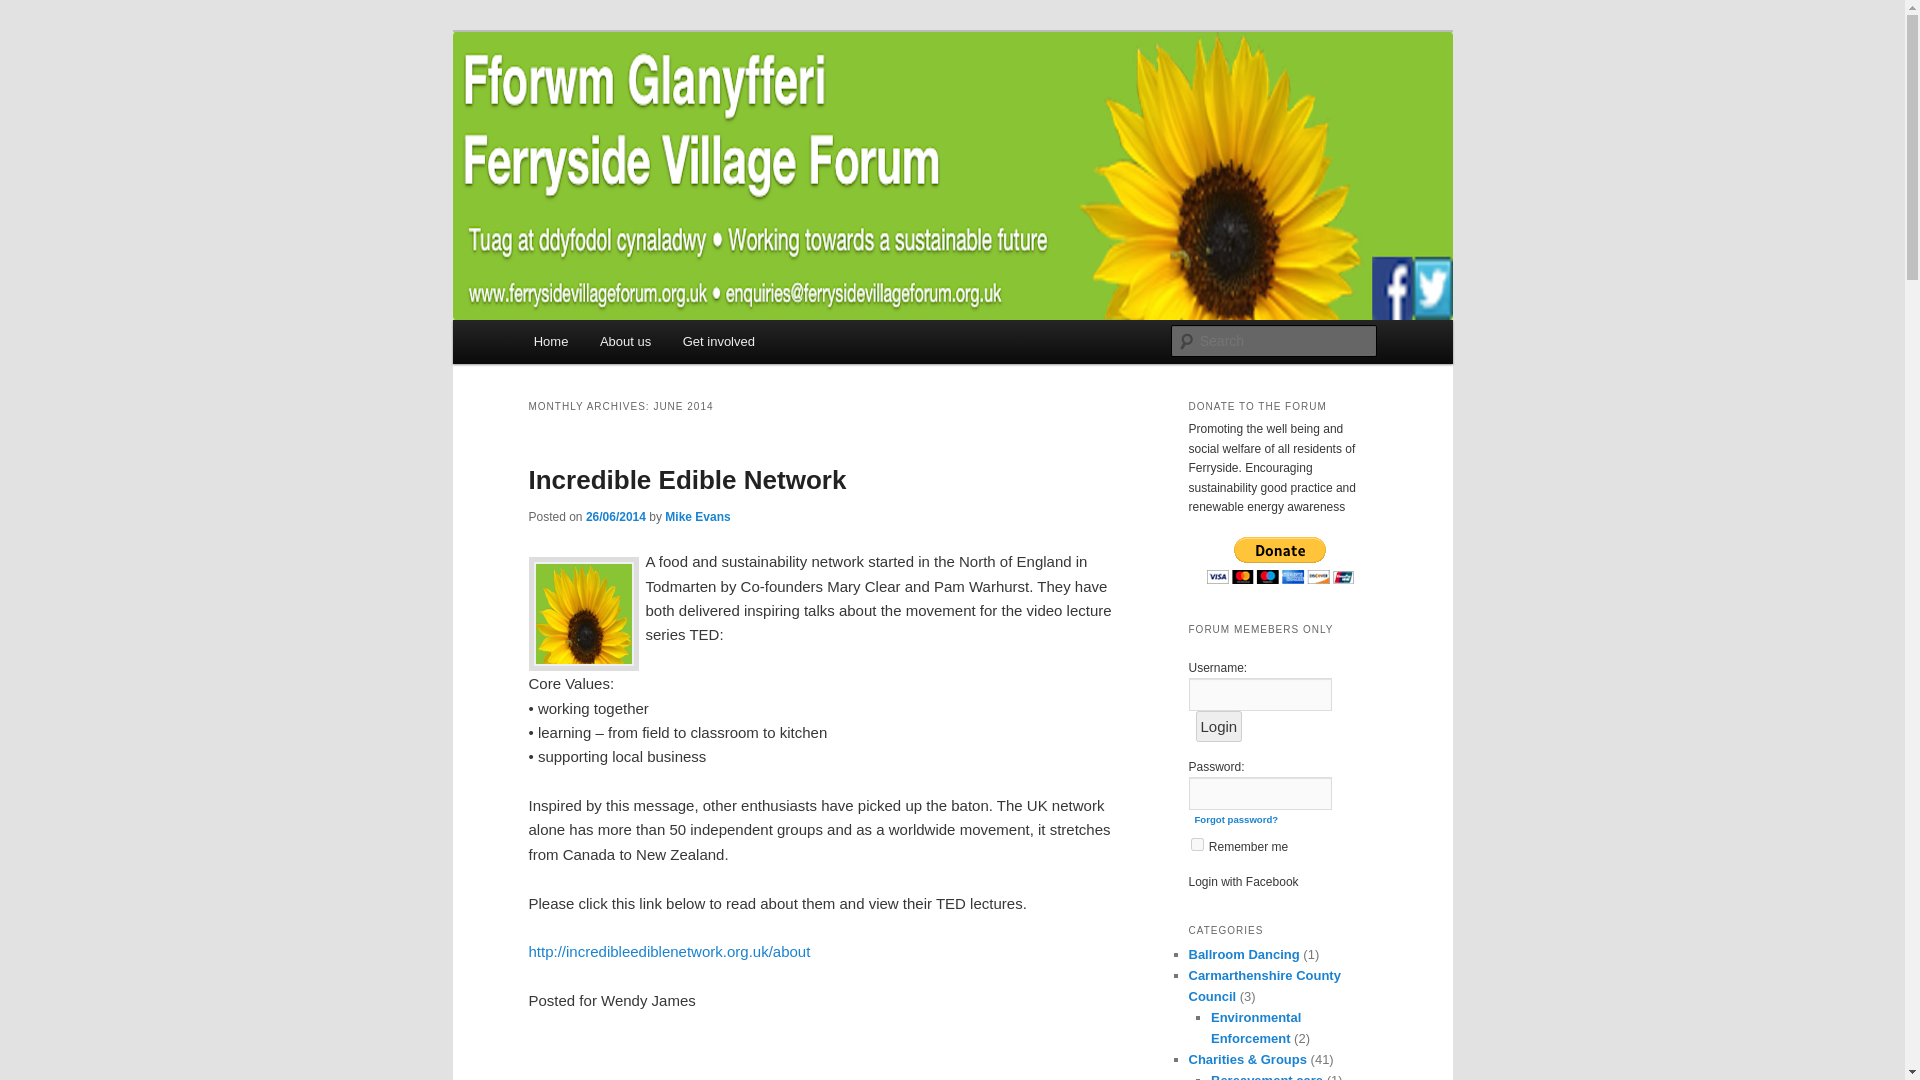 The width and height of the screenshot is (1920, 1080). Describe the element at coordinates (696, 516) in the screenshot. I see `Mike Evans` at that location.